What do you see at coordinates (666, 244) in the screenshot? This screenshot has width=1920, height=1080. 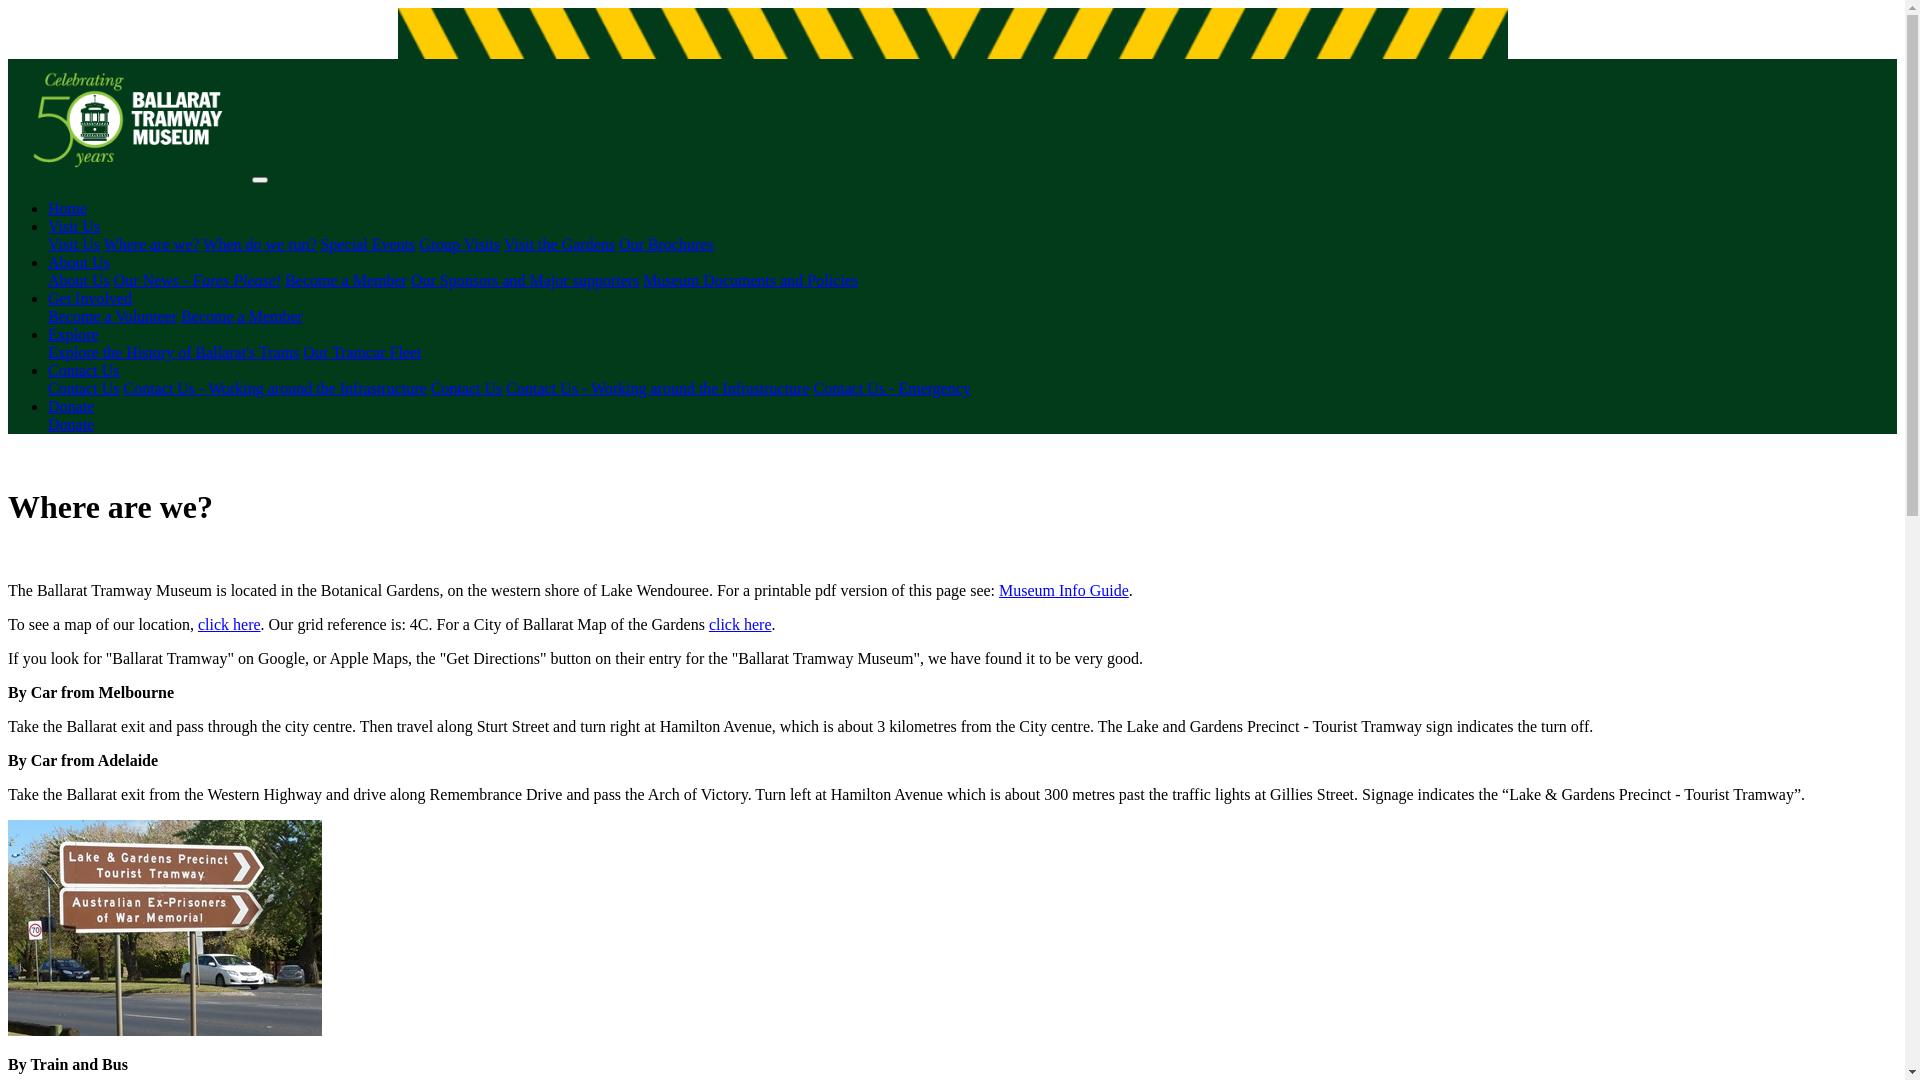 I see `Our Brochures` at bounding box center [666, 244].